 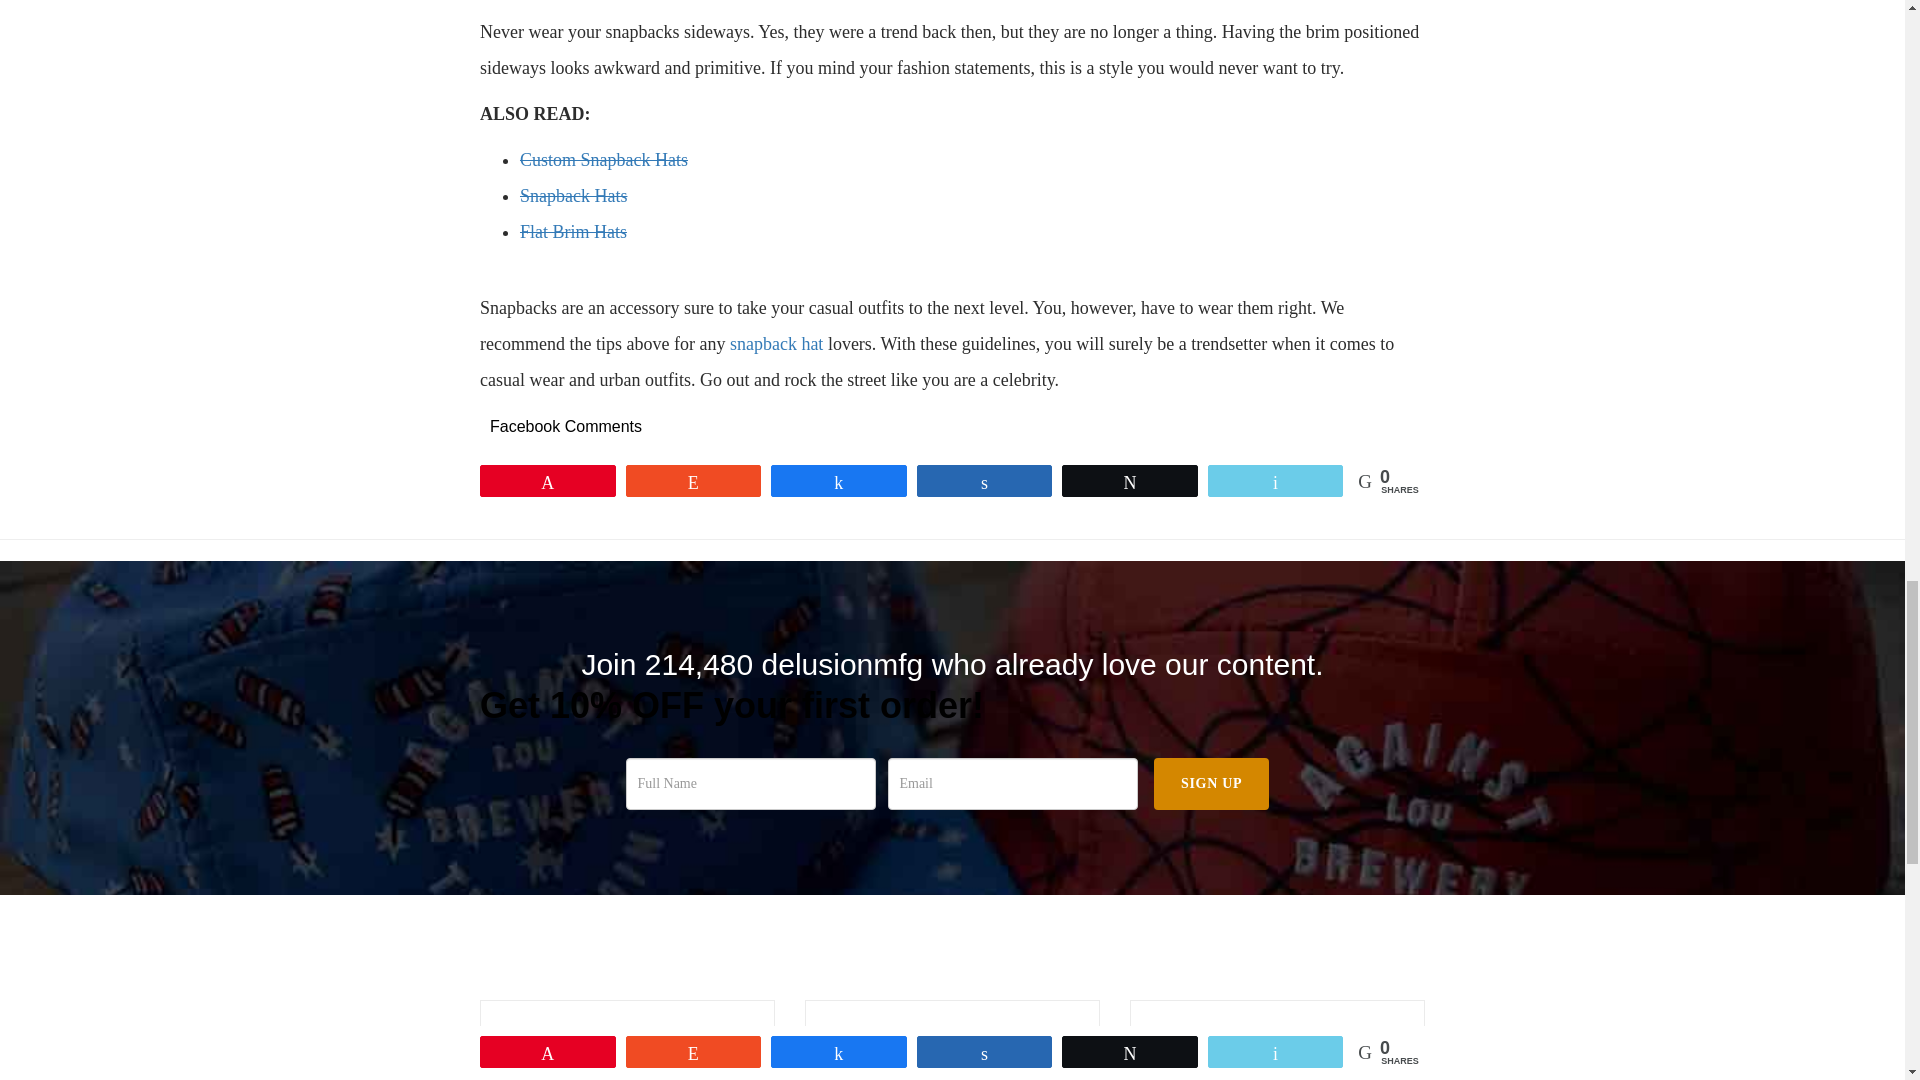 What do you see at coordinates (604, 160) in the screenshot?
I see `Custom Snapback Hats` at bounding box center [604, 160].